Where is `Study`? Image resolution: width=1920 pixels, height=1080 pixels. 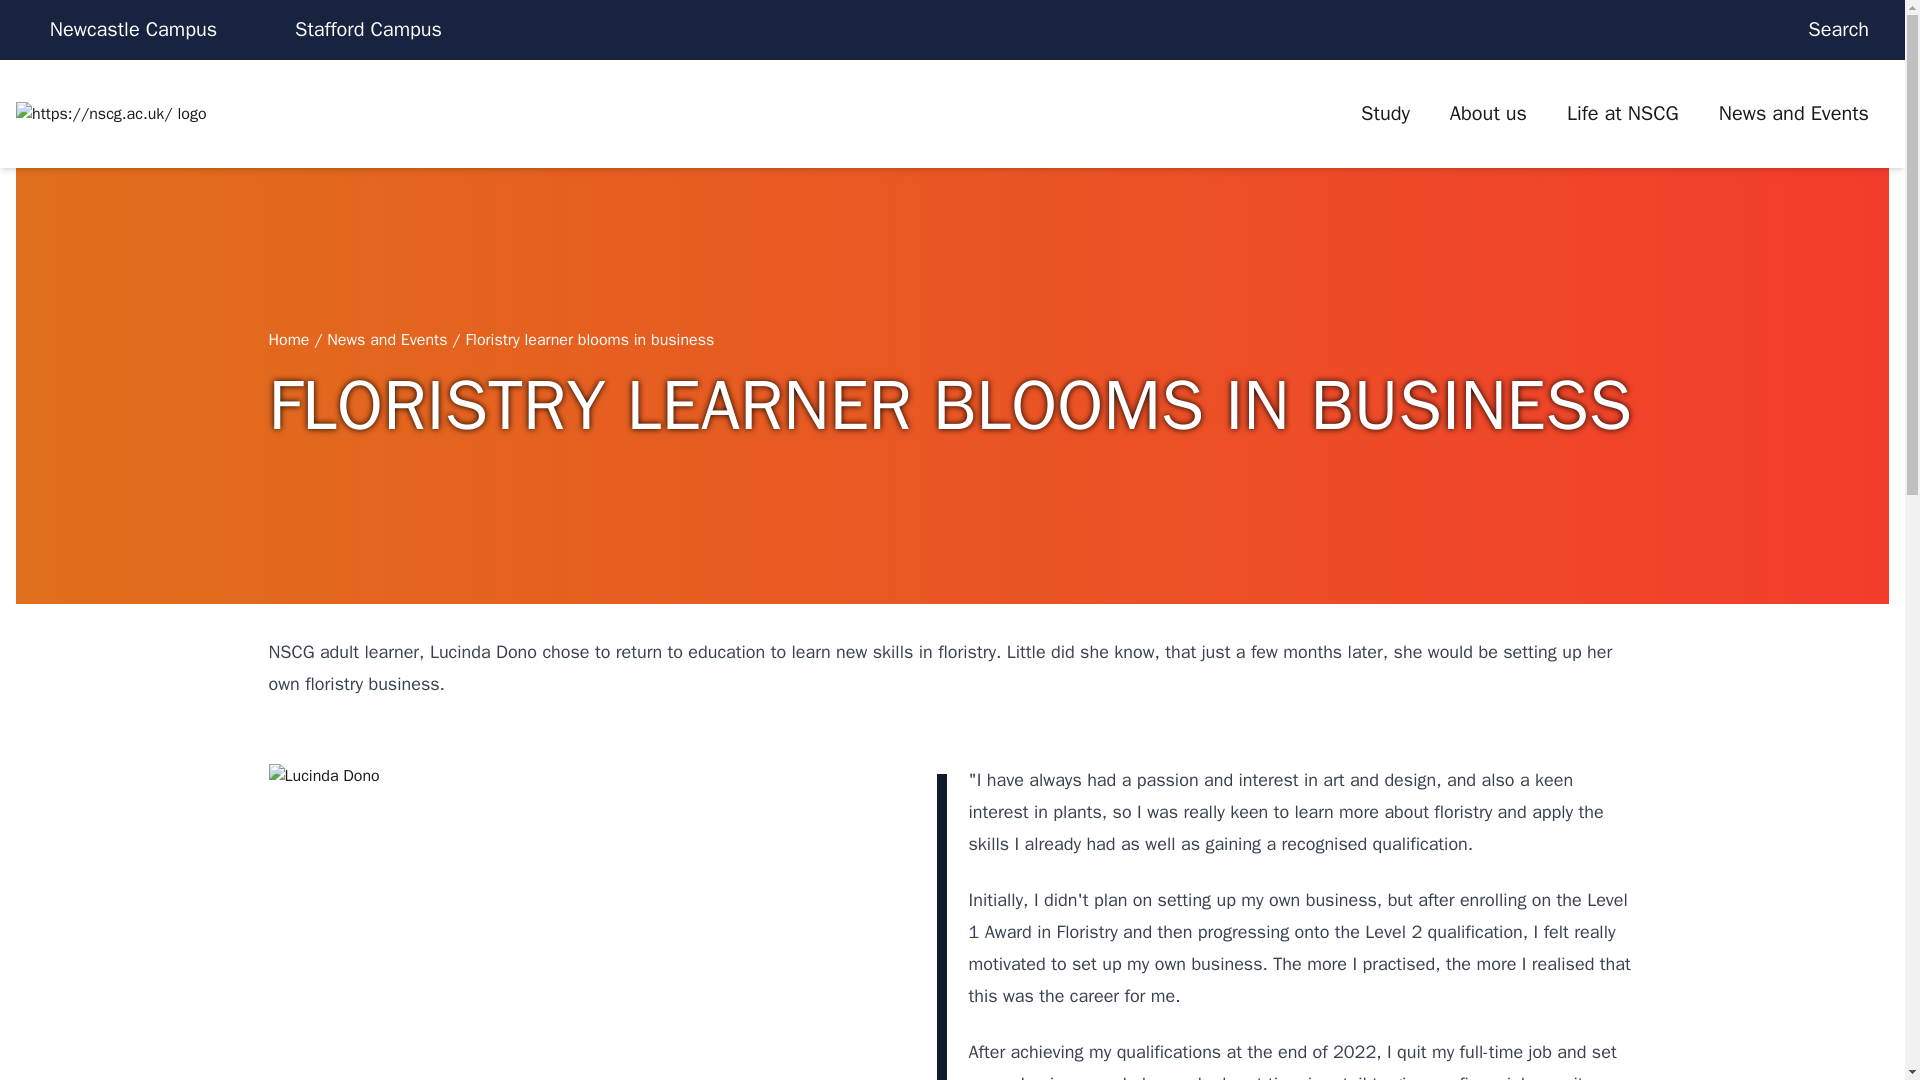
Study is located at coordinates (1385, 114).